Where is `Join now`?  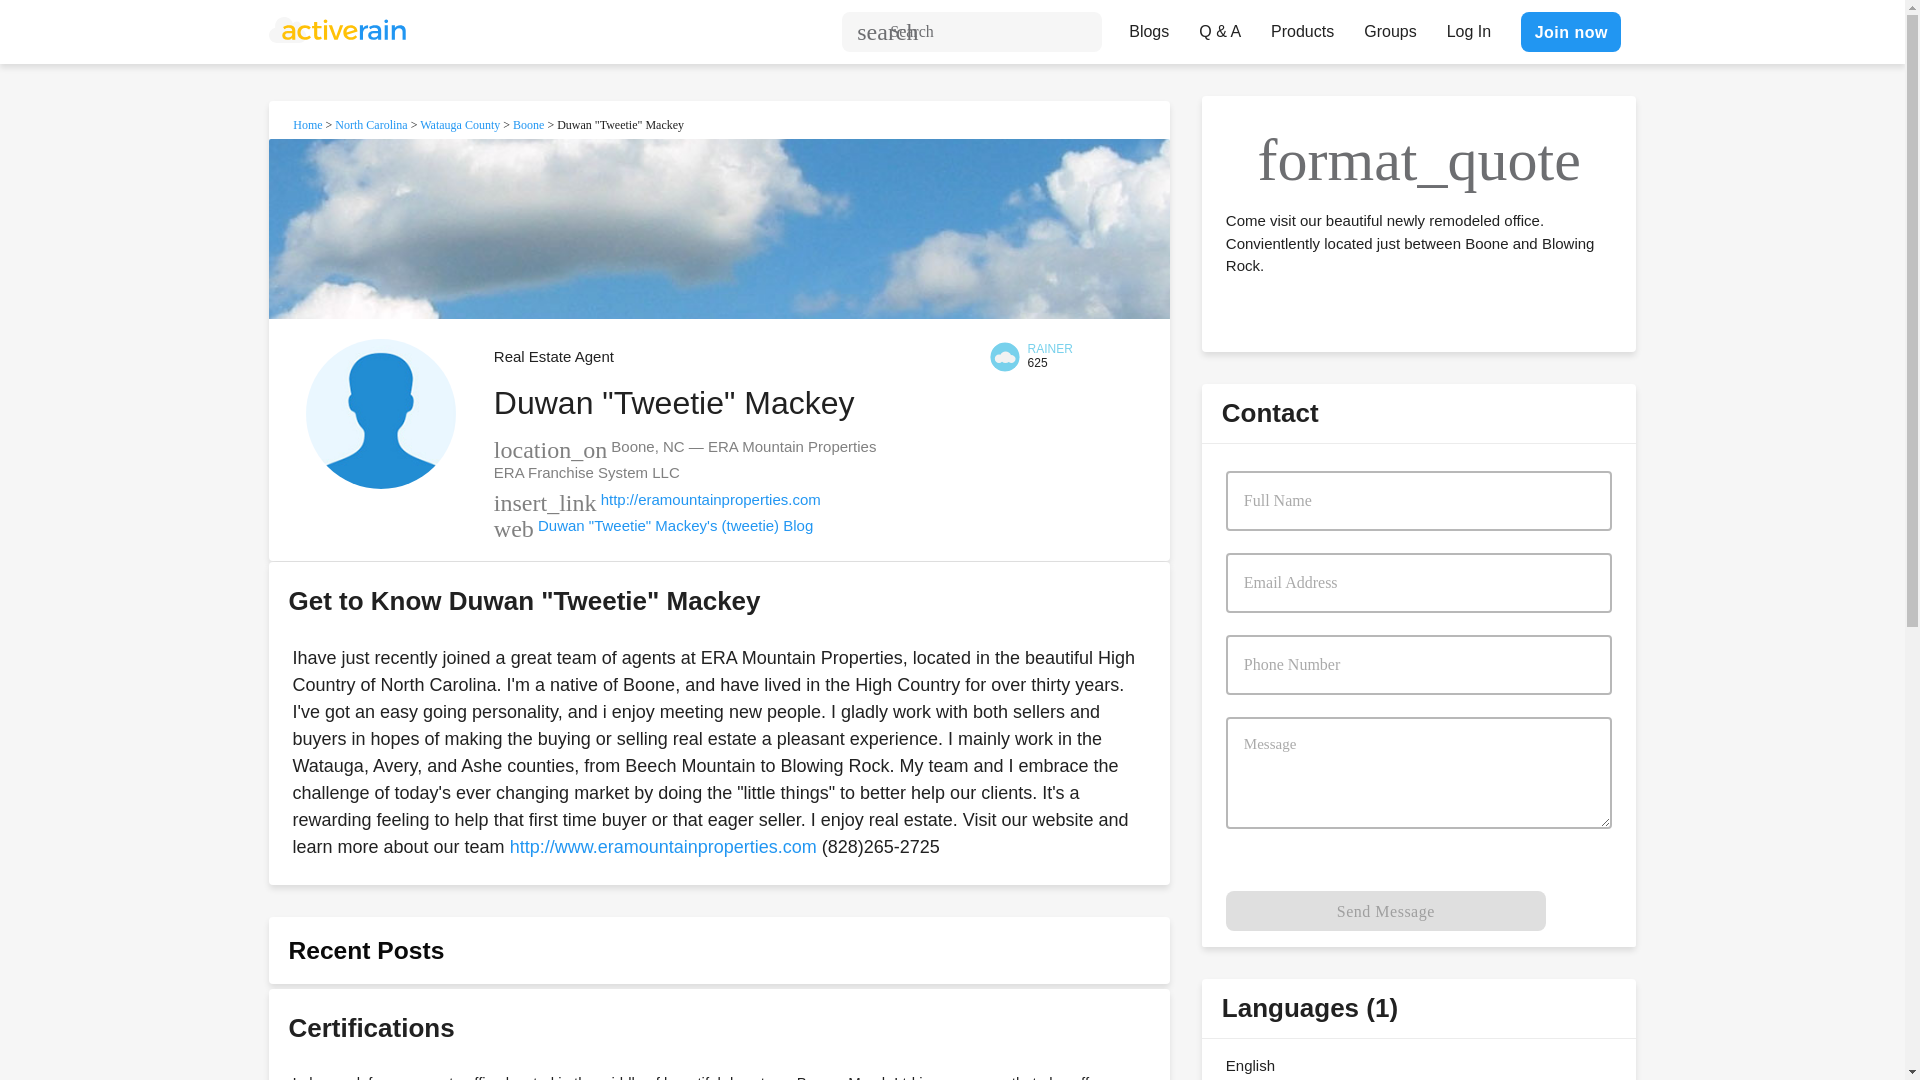
Join now is located at coordinates (1570, 31).